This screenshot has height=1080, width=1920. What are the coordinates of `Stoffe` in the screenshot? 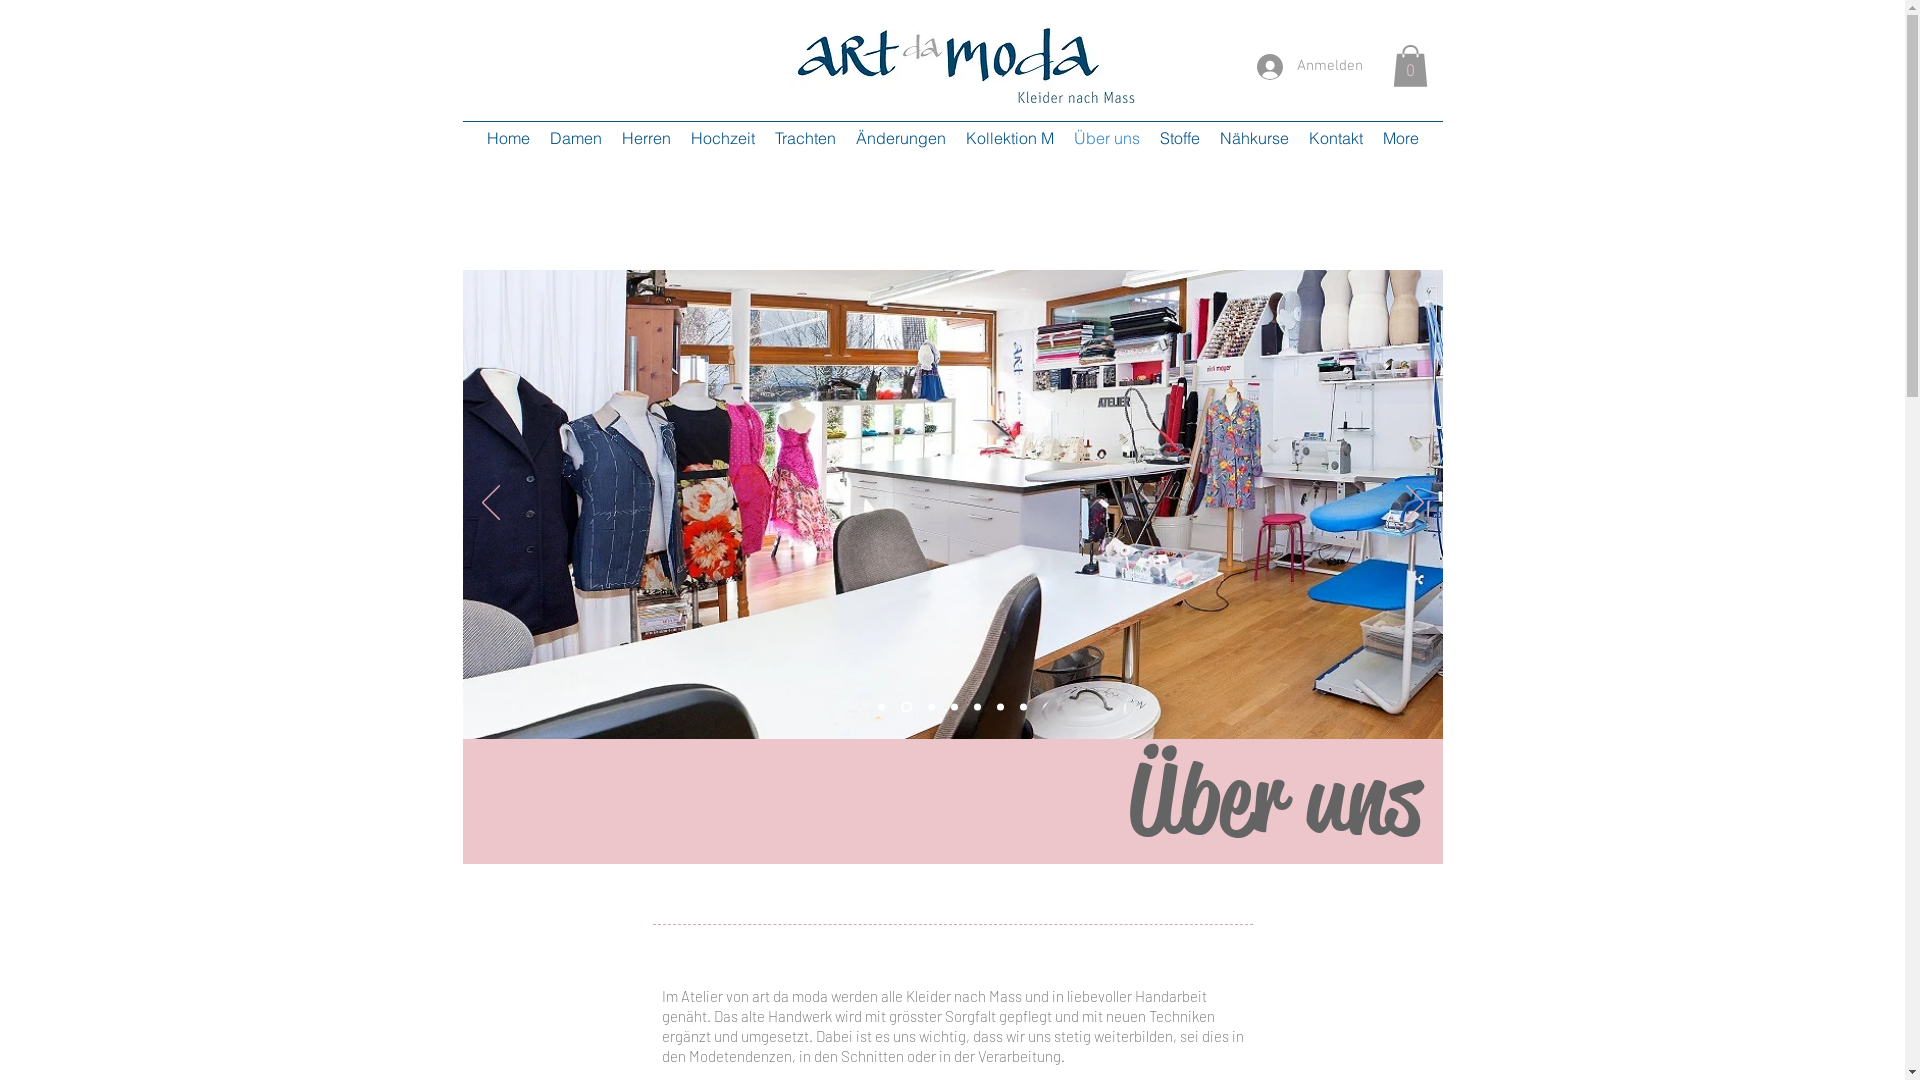 It's located at (1180, 138).